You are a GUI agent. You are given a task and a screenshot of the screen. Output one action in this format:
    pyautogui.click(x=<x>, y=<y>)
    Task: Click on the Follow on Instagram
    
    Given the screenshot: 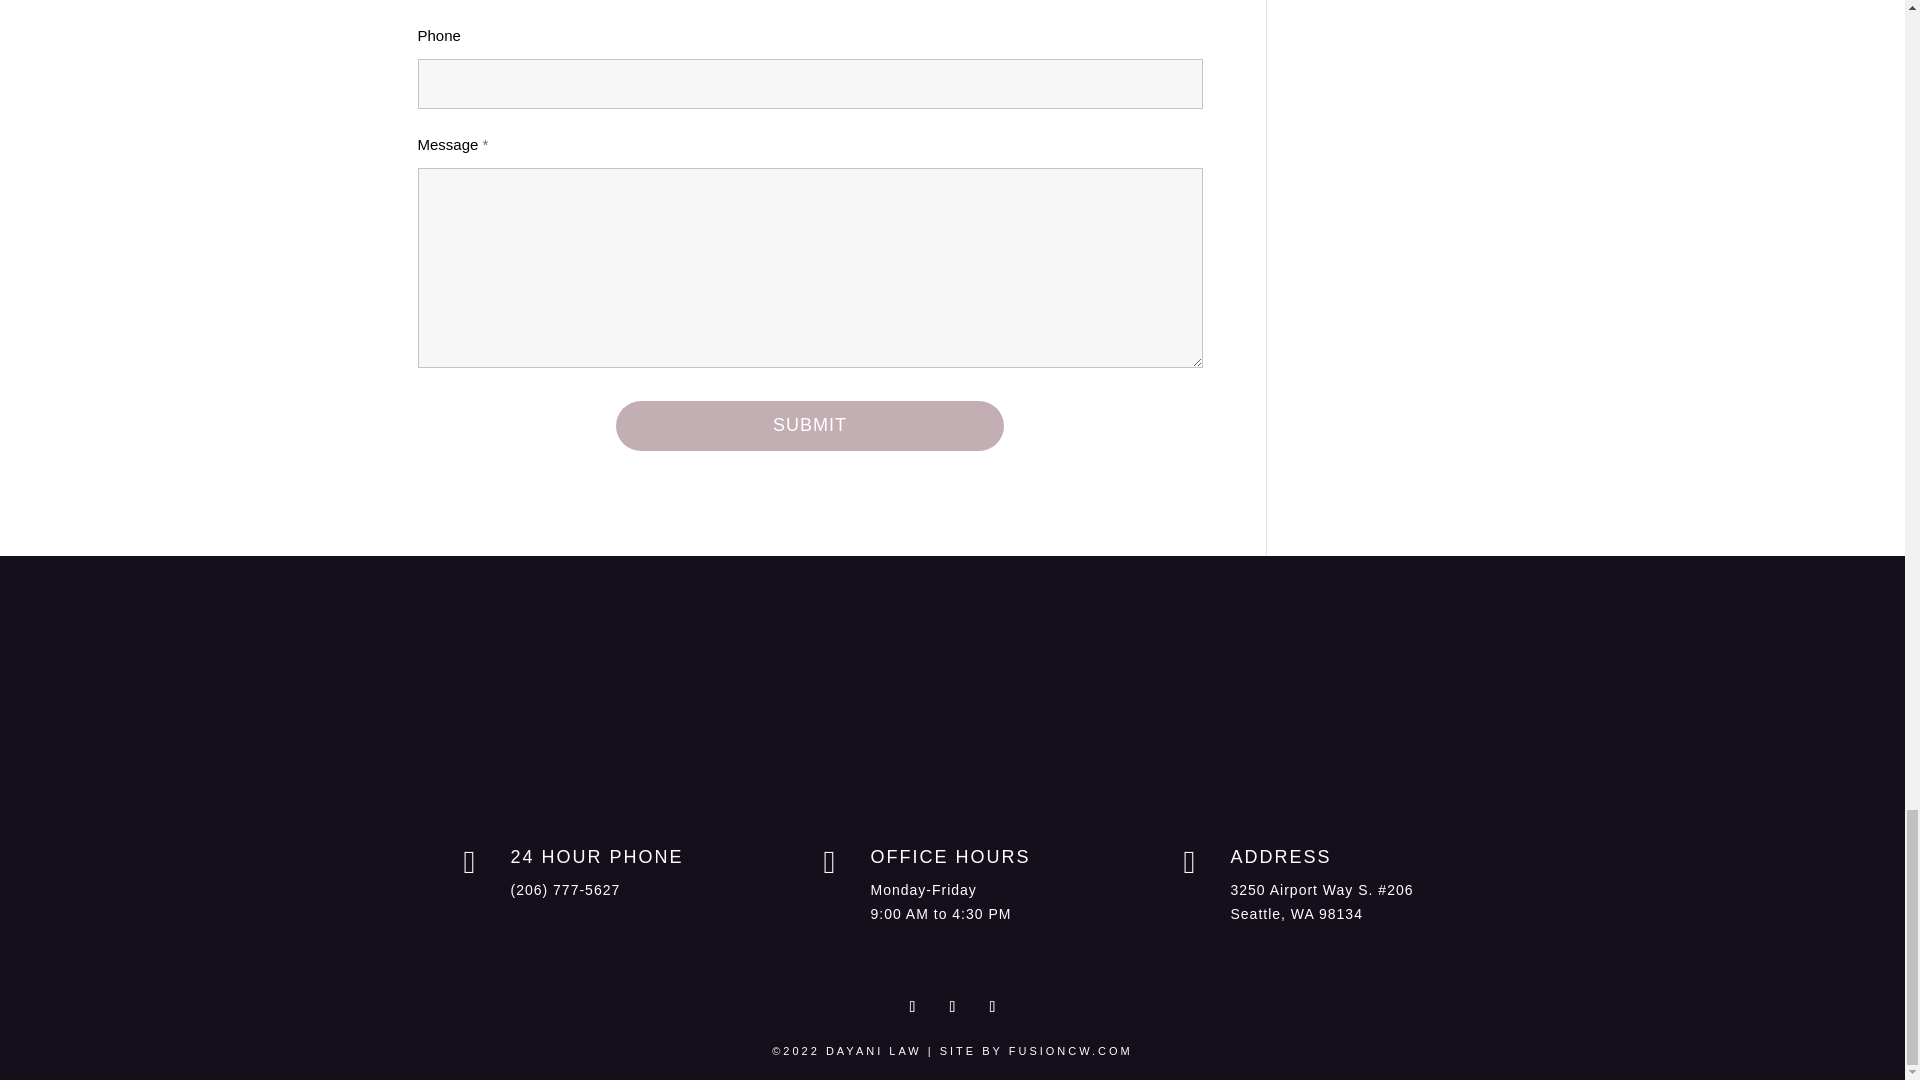 What is the action you would take?
    pyautogui.click(x=992, y=1006)
    